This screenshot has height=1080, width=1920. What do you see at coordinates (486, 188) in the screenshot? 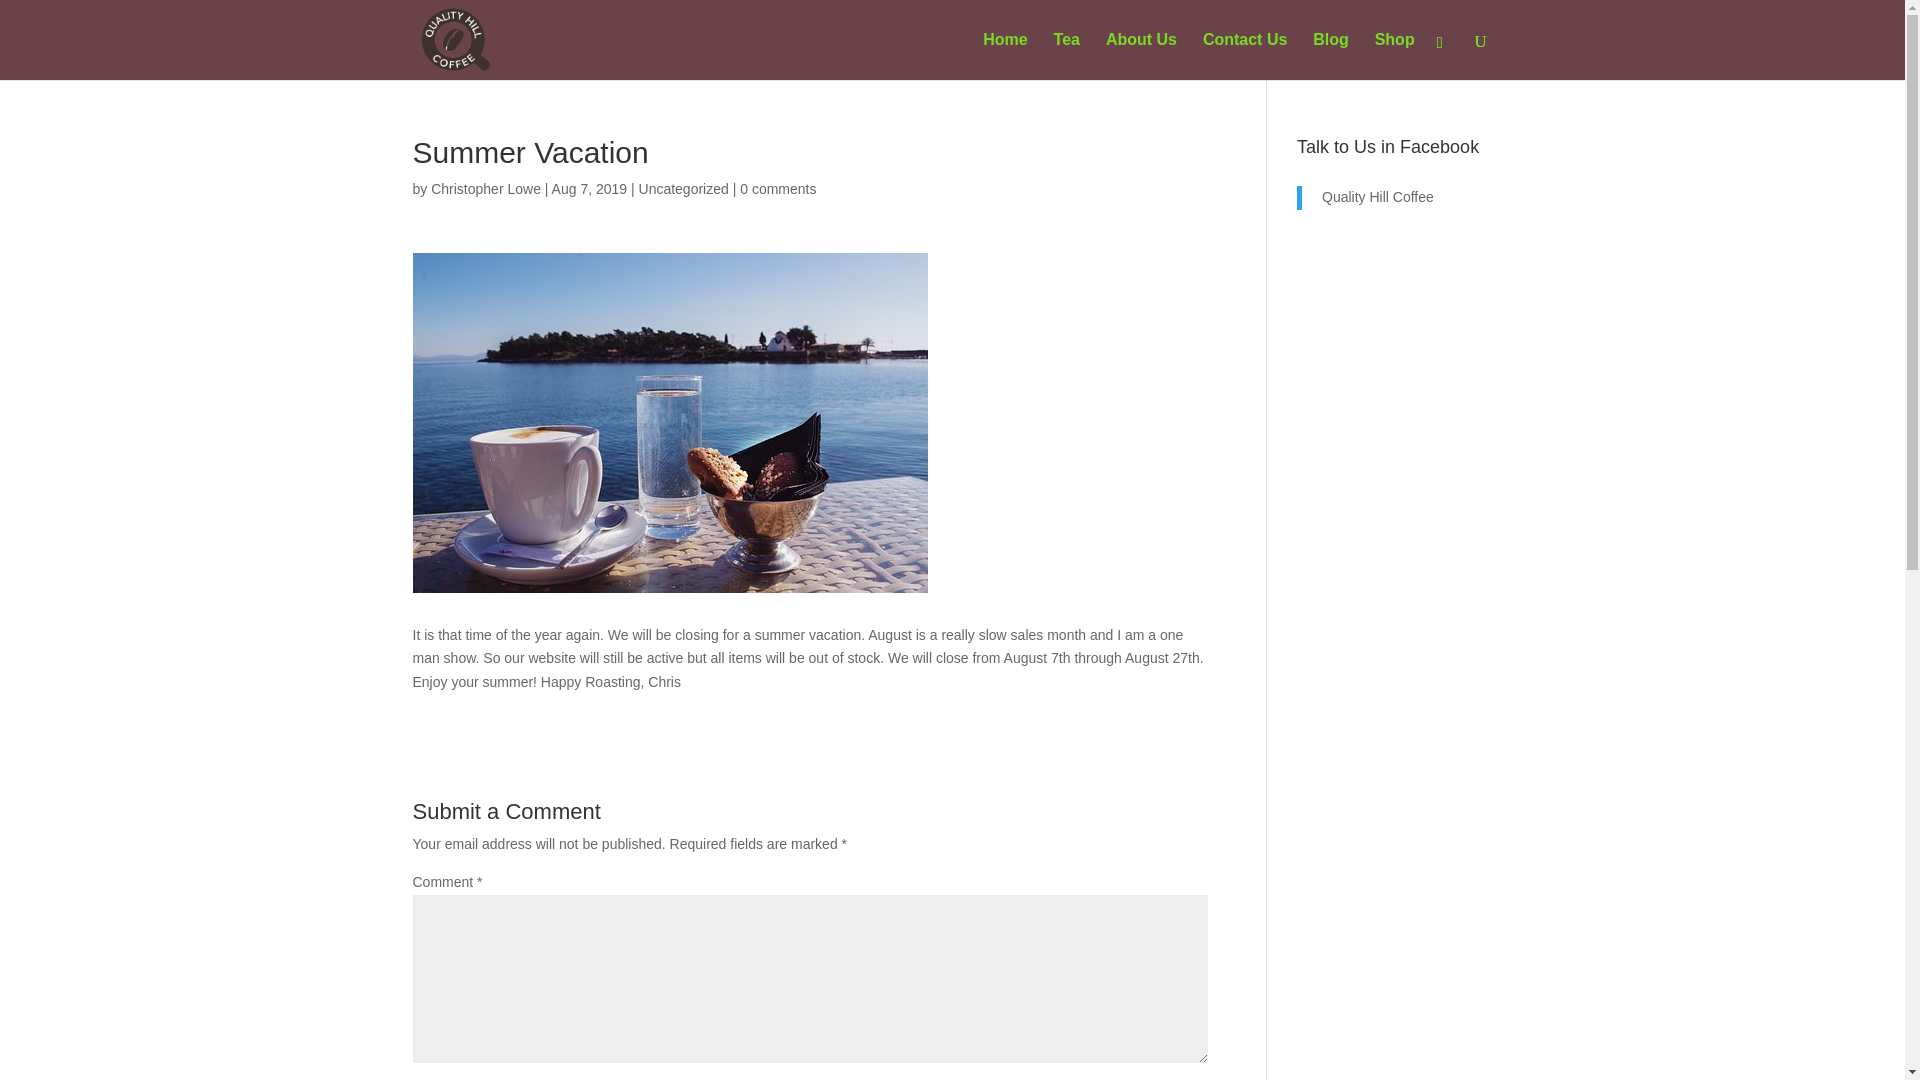
I see `Christopher Lowe` at bounding box center [486, 188].